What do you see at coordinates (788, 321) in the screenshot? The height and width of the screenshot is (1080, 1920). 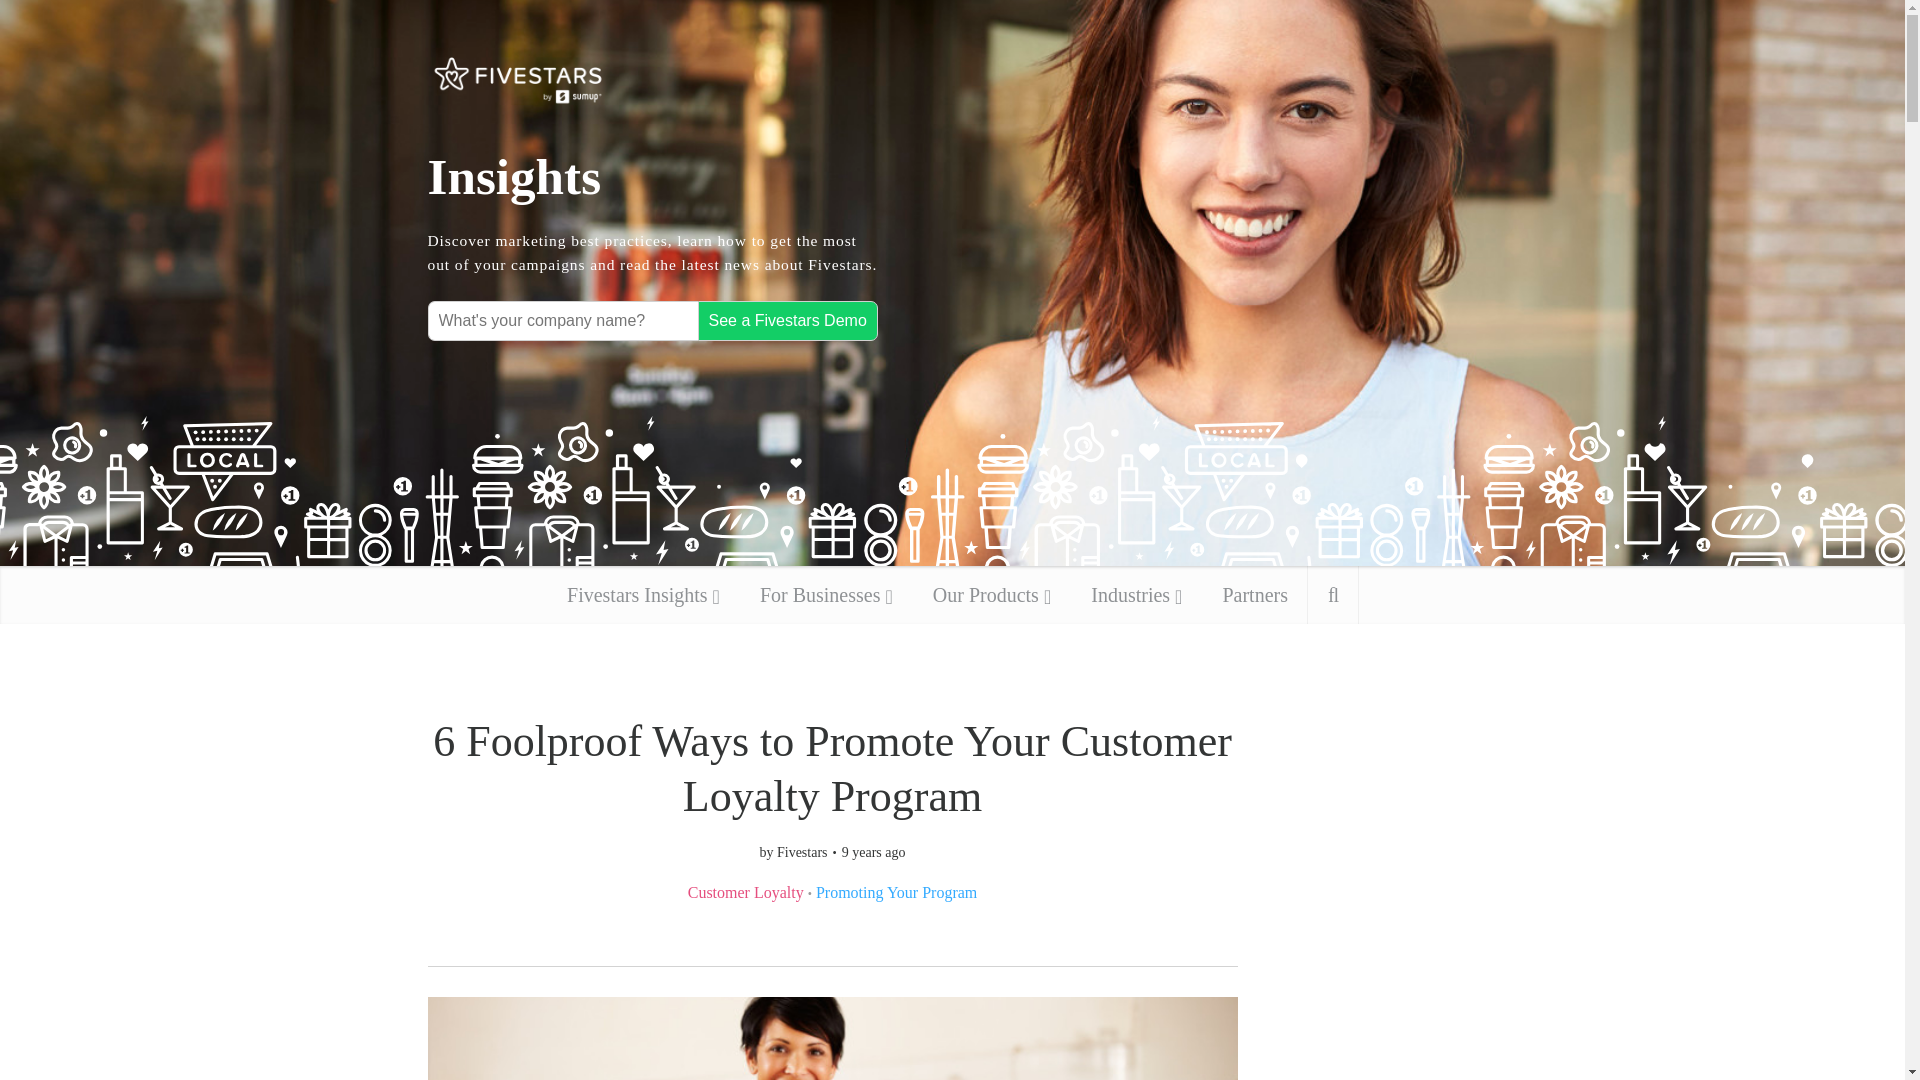 I see `See a Fivestars Demo` at bounding box center [788, 321].